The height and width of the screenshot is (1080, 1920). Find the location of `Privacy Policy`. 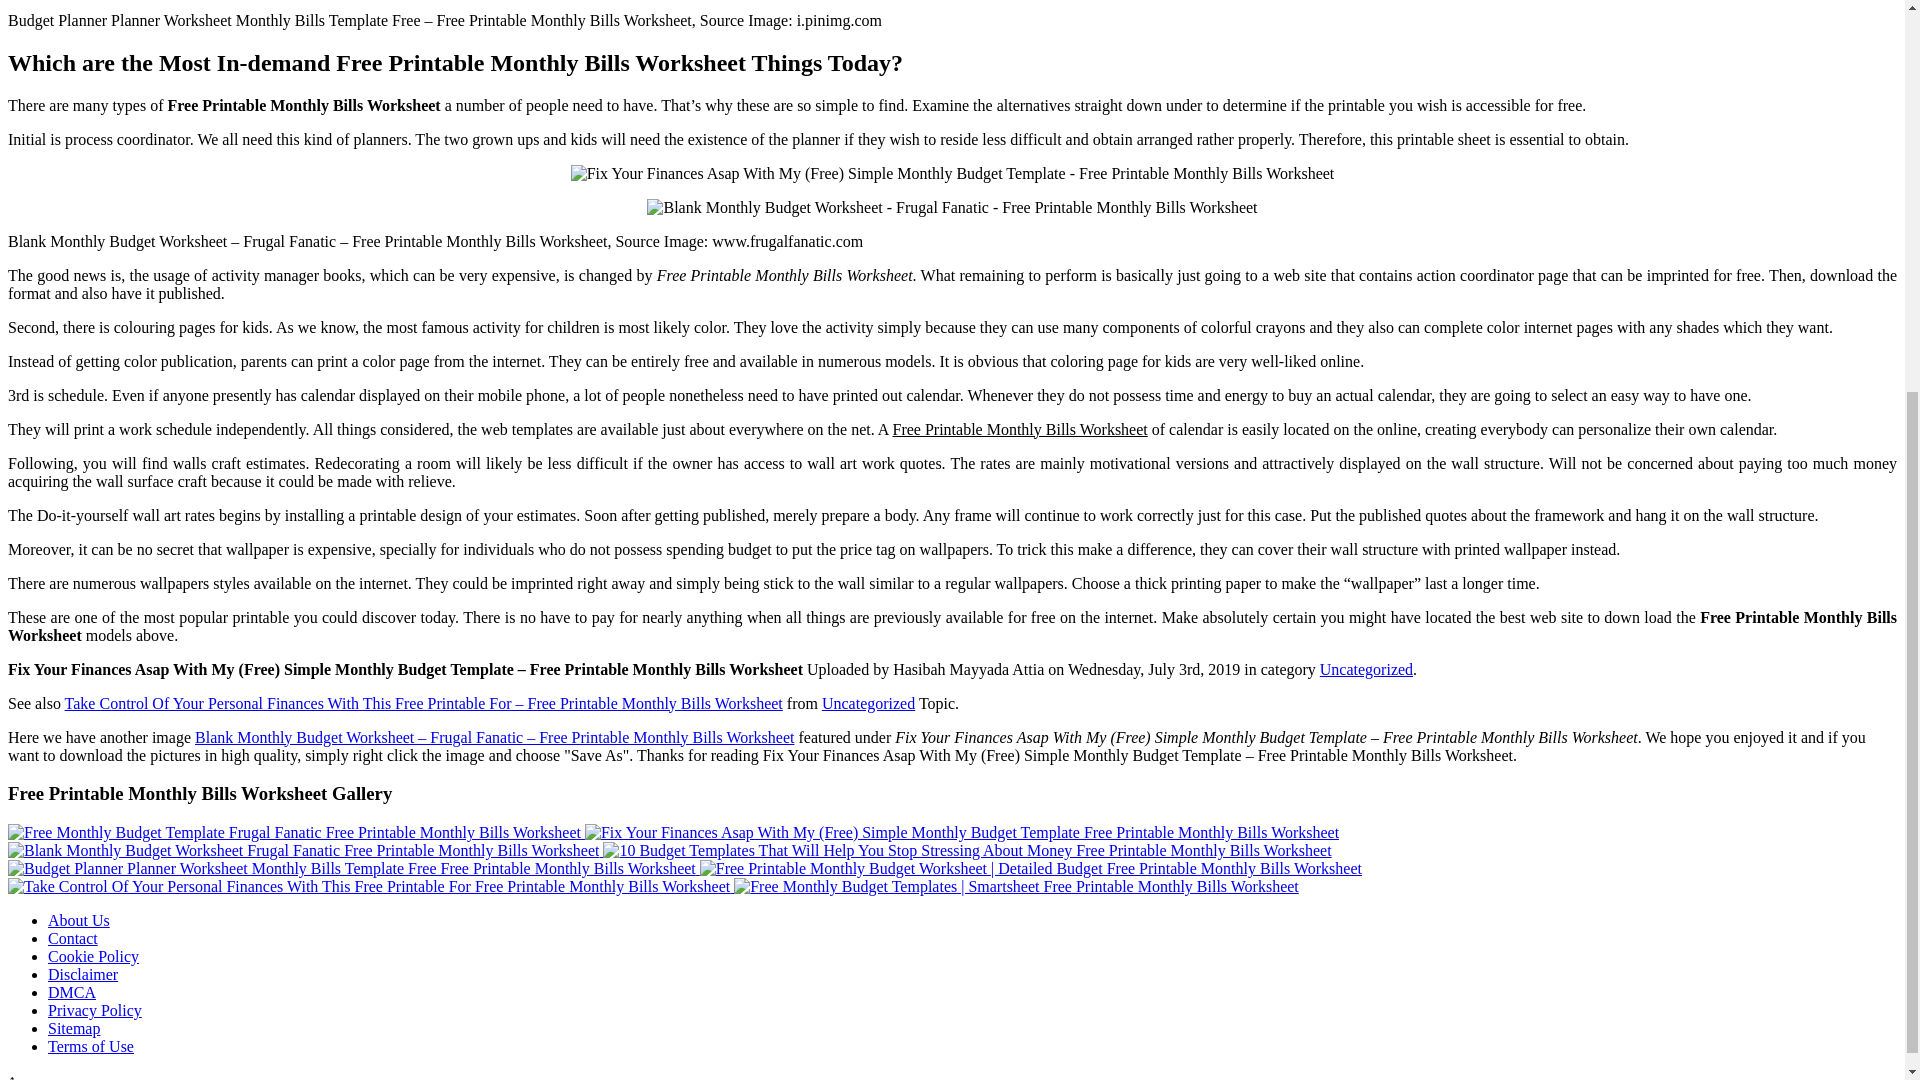

Privacy Policy is located at coordinates (95, 1010).